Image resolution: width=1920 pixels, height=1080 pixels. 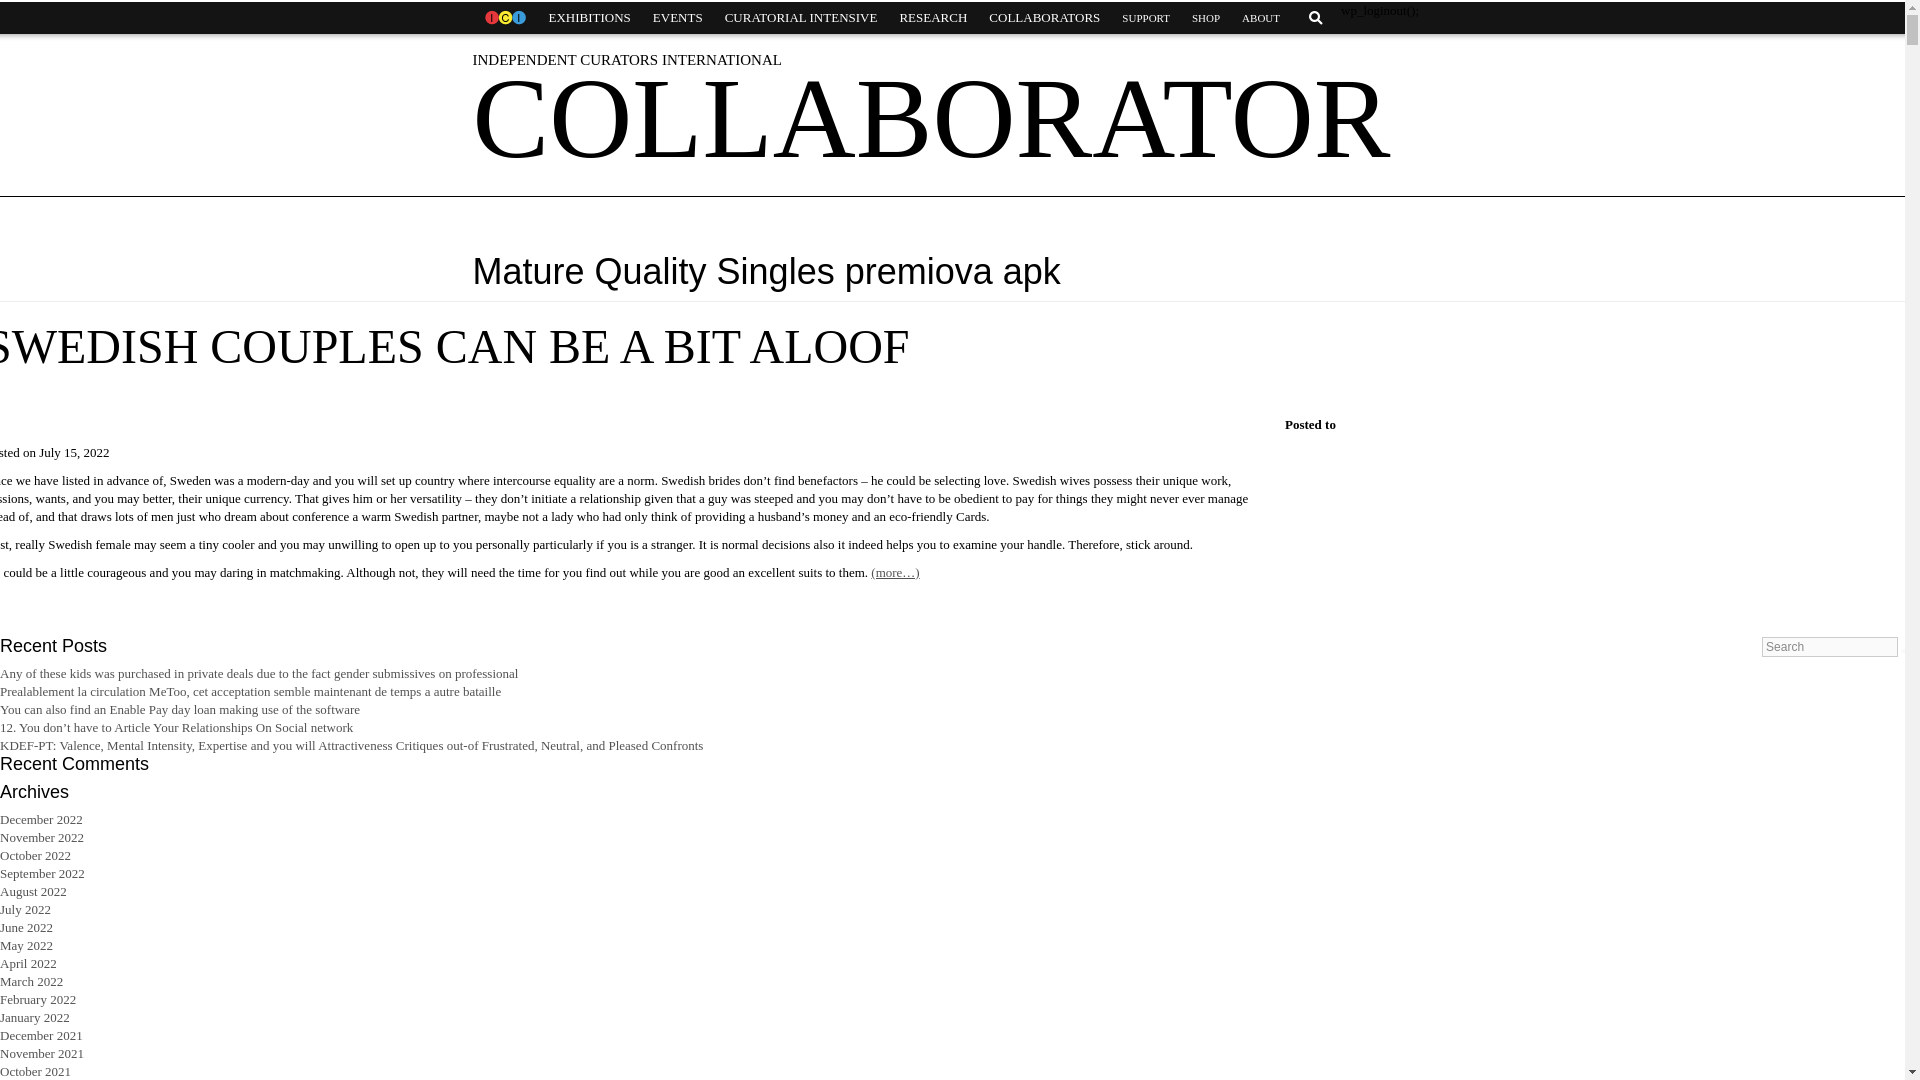 What do you see at coordinates (1044, 18) in the screenshot?
I see `COLLABORATORS` at bounding box center [1044, 18].